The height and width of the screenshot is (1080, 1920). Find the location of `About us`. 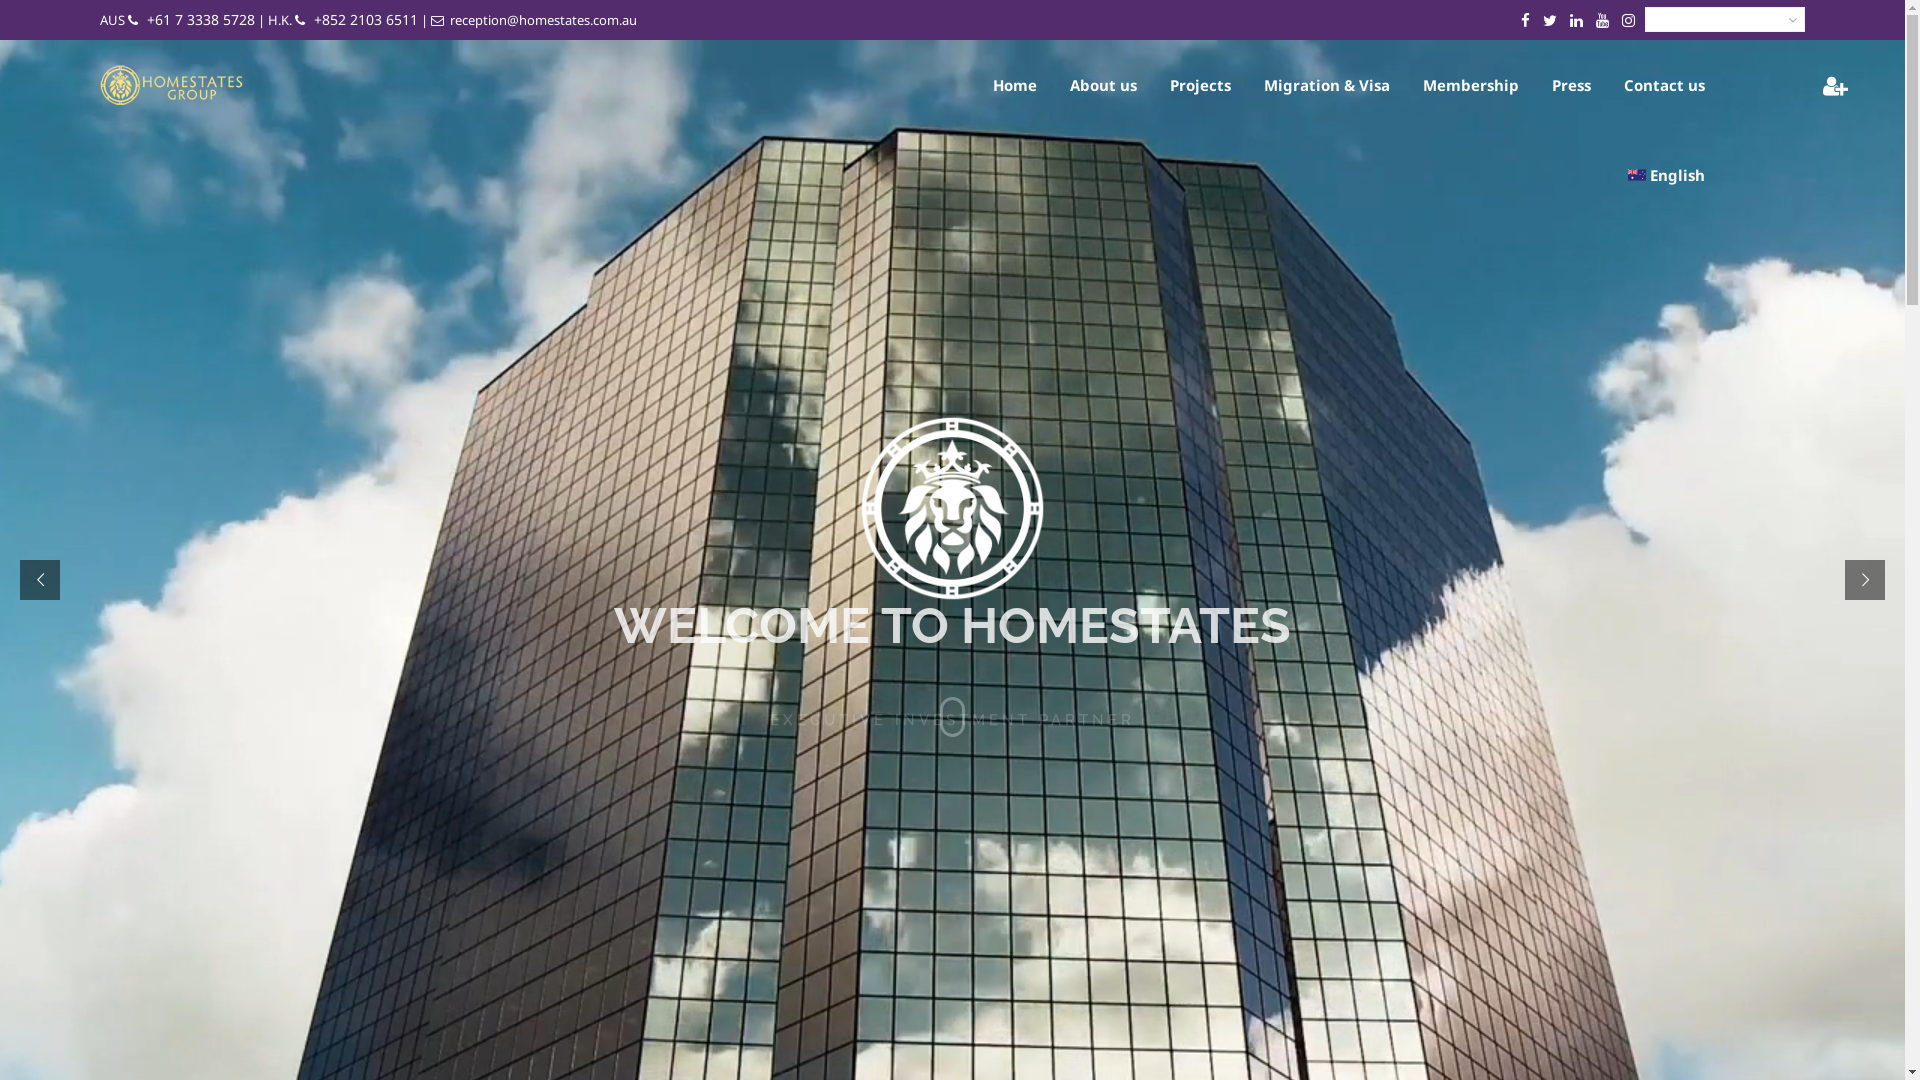

About us is located at coordinates (1104, 85).